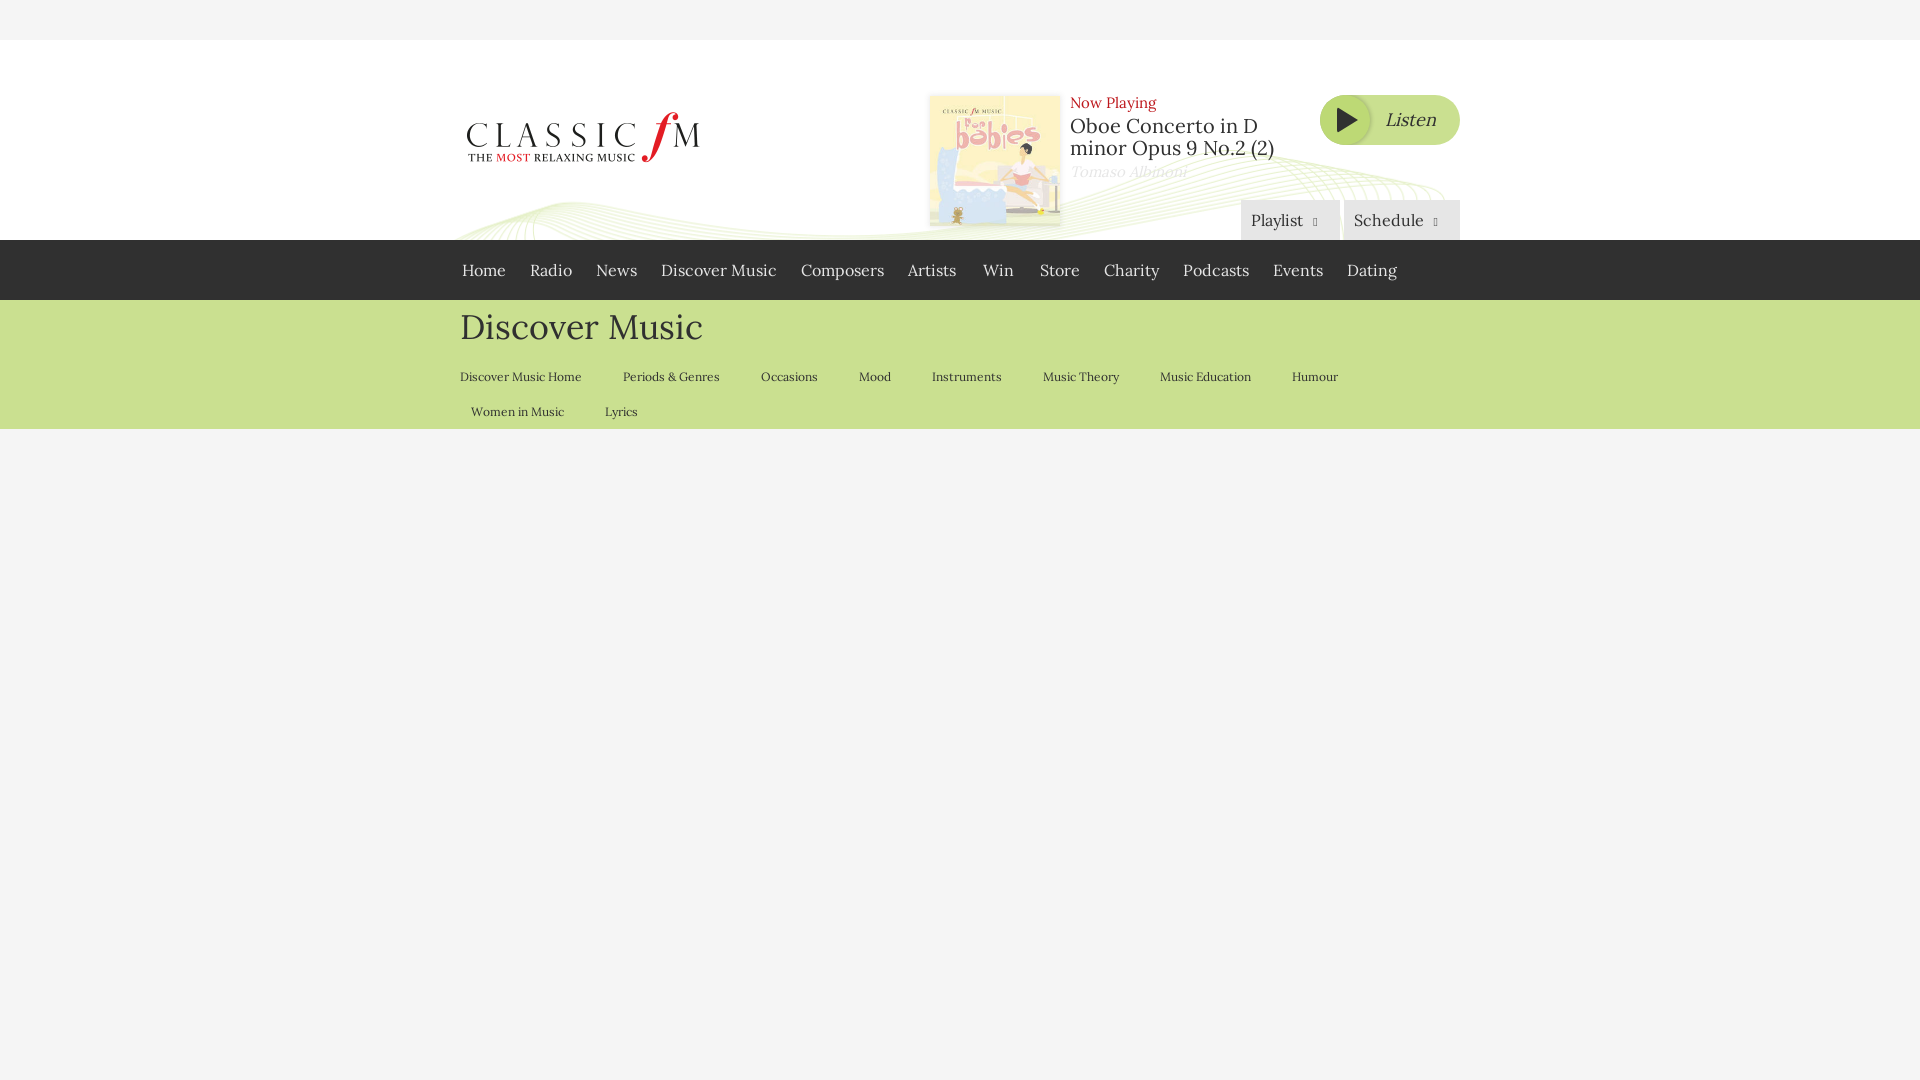 This screenshot has height=1080, width=1920. I want to click on Events, so click(1298, 270).